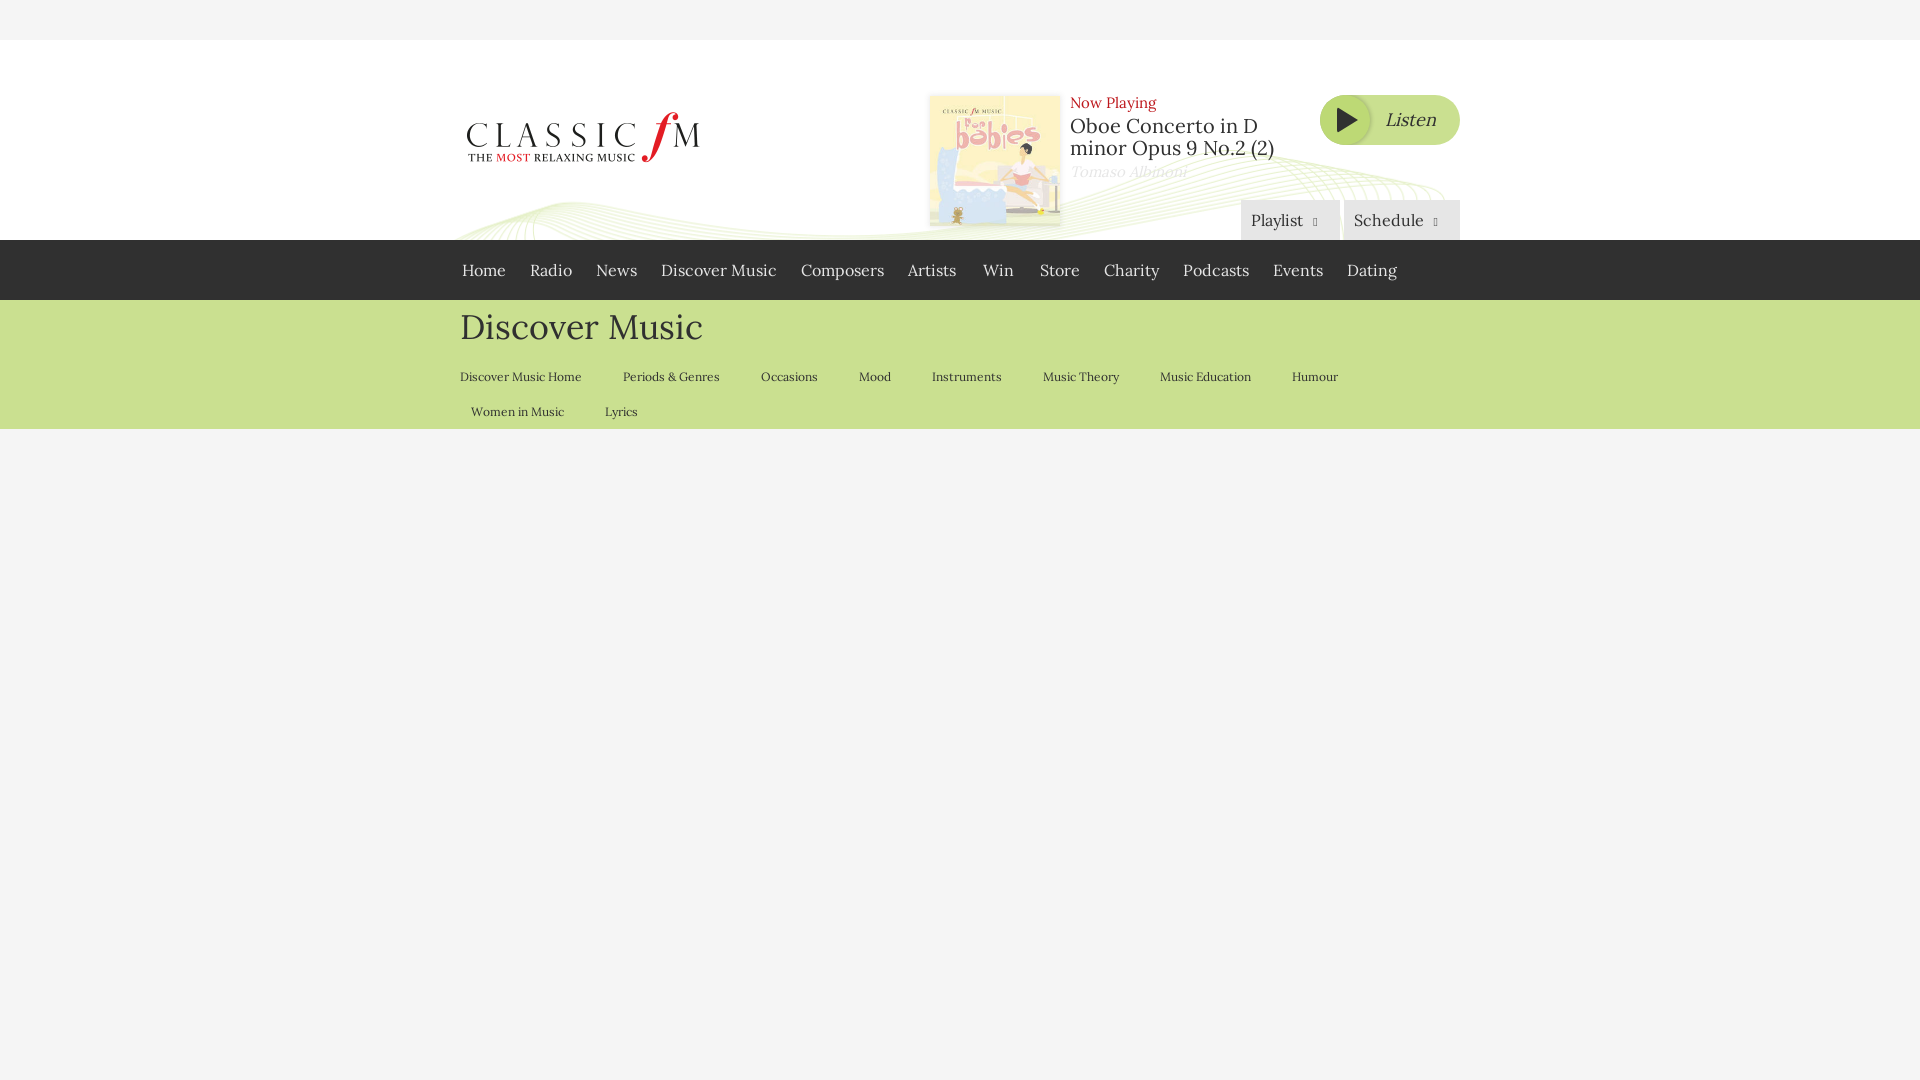 This screenshot has height=1080, width=1920. I want to click on Events, so click(1298, 270).